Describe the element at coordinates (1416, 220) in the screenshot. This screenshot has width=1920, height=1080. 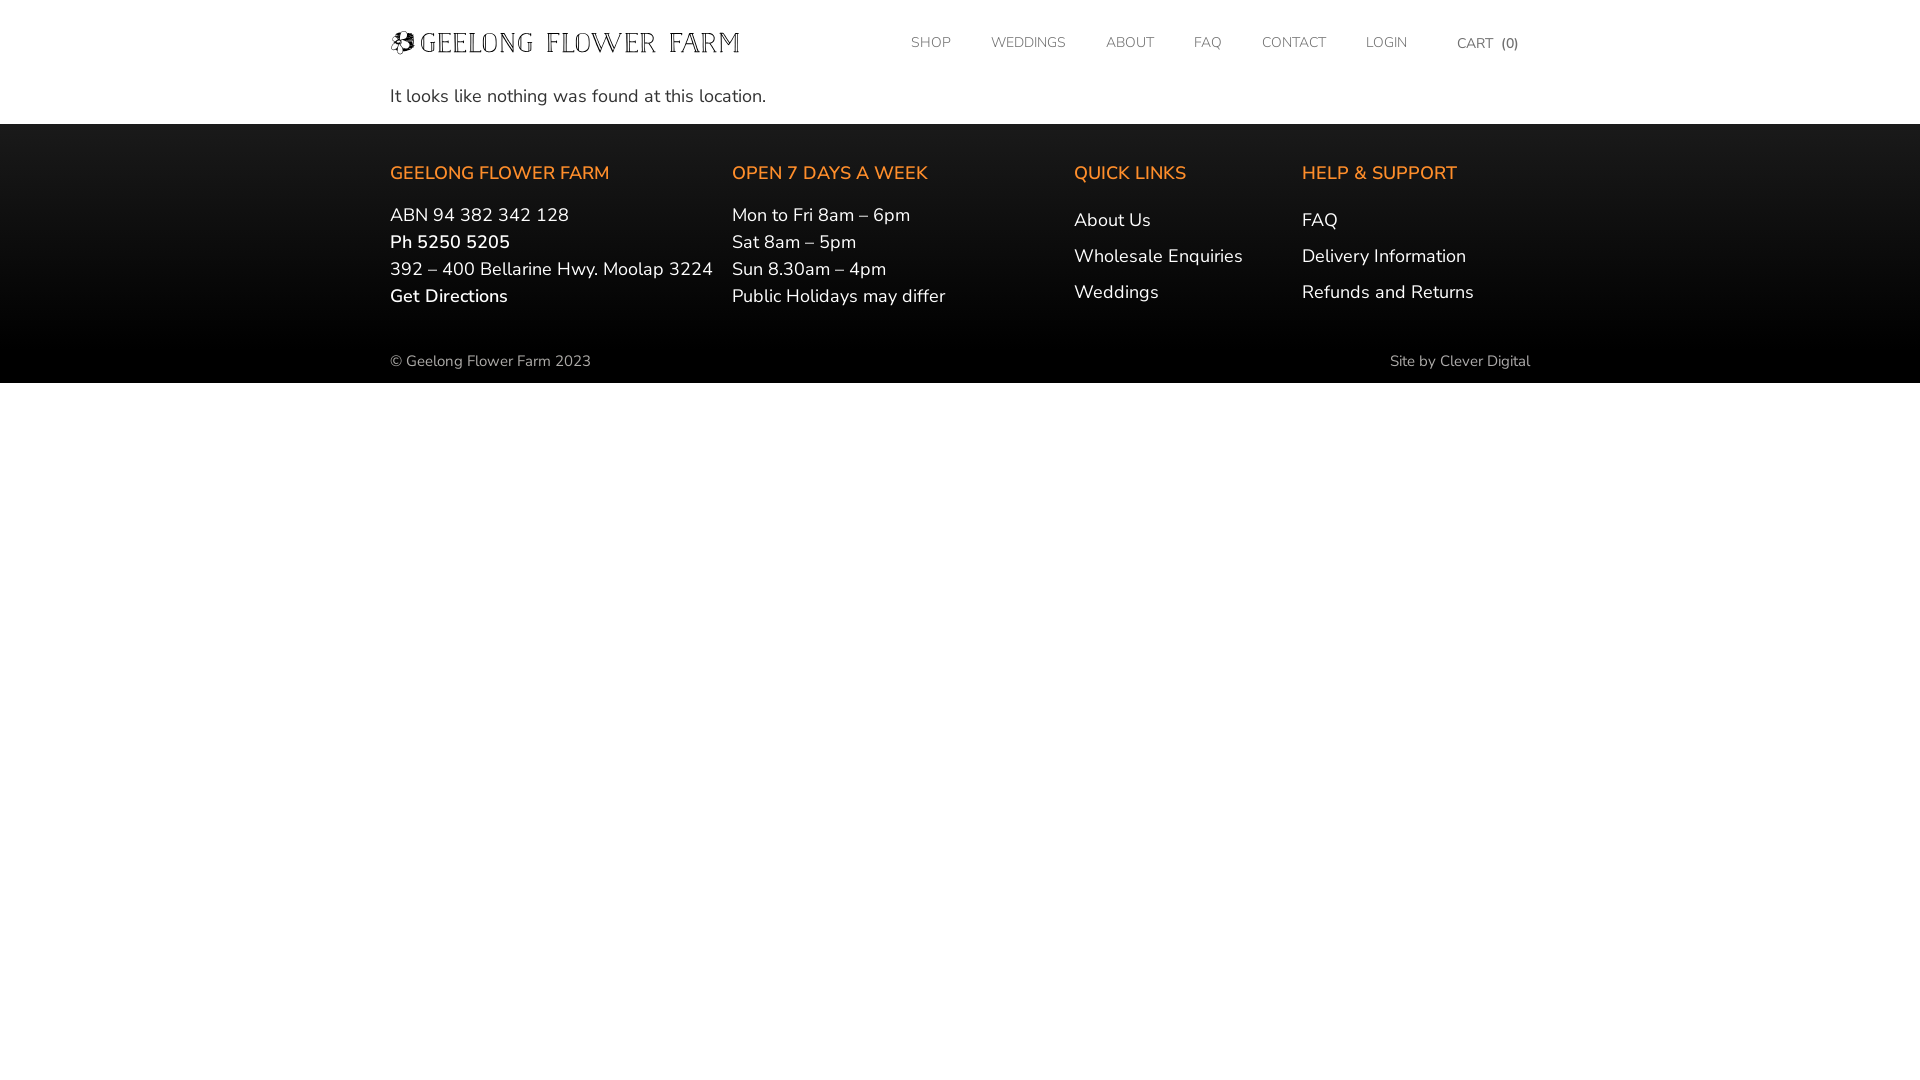
I see `FAQ` at that location.